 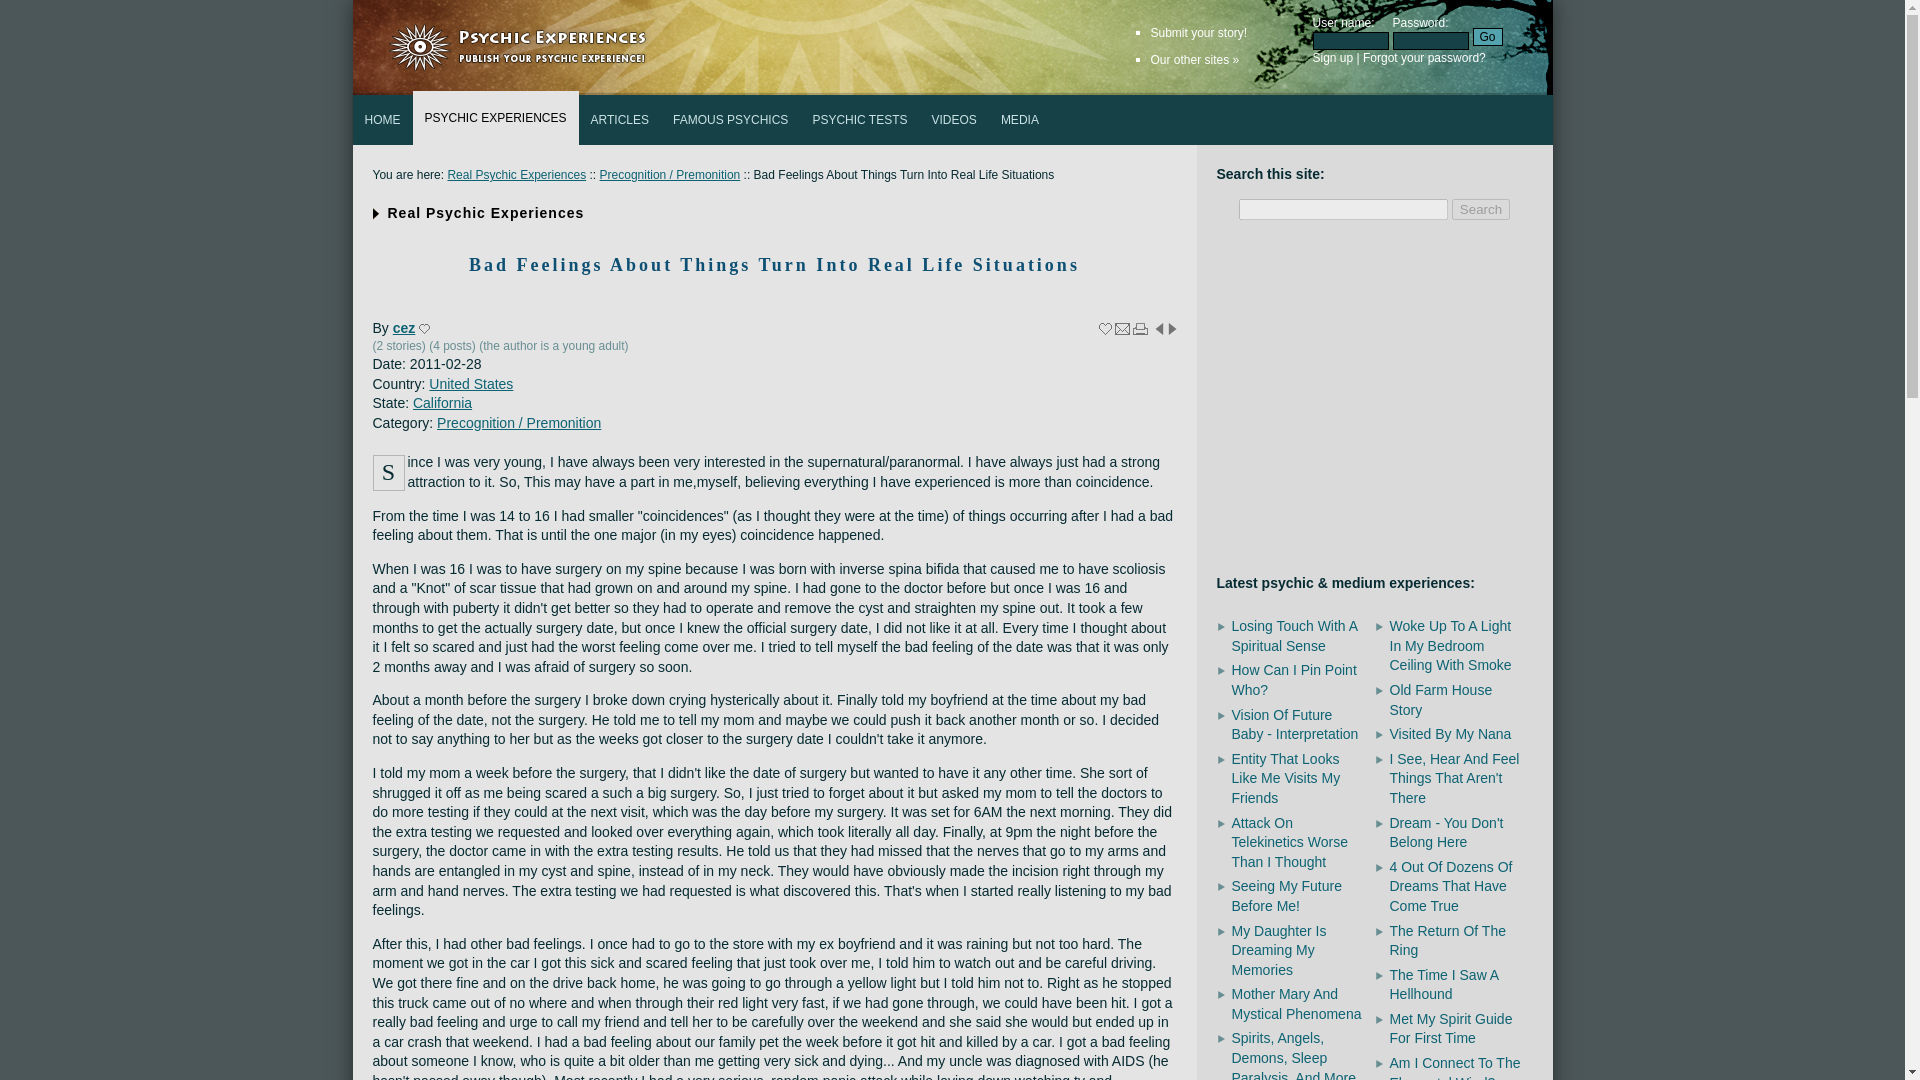 What do you see at coordinates (1486, 37) in the screenshot?
I see `Go` at bounding box center [1486, 37].